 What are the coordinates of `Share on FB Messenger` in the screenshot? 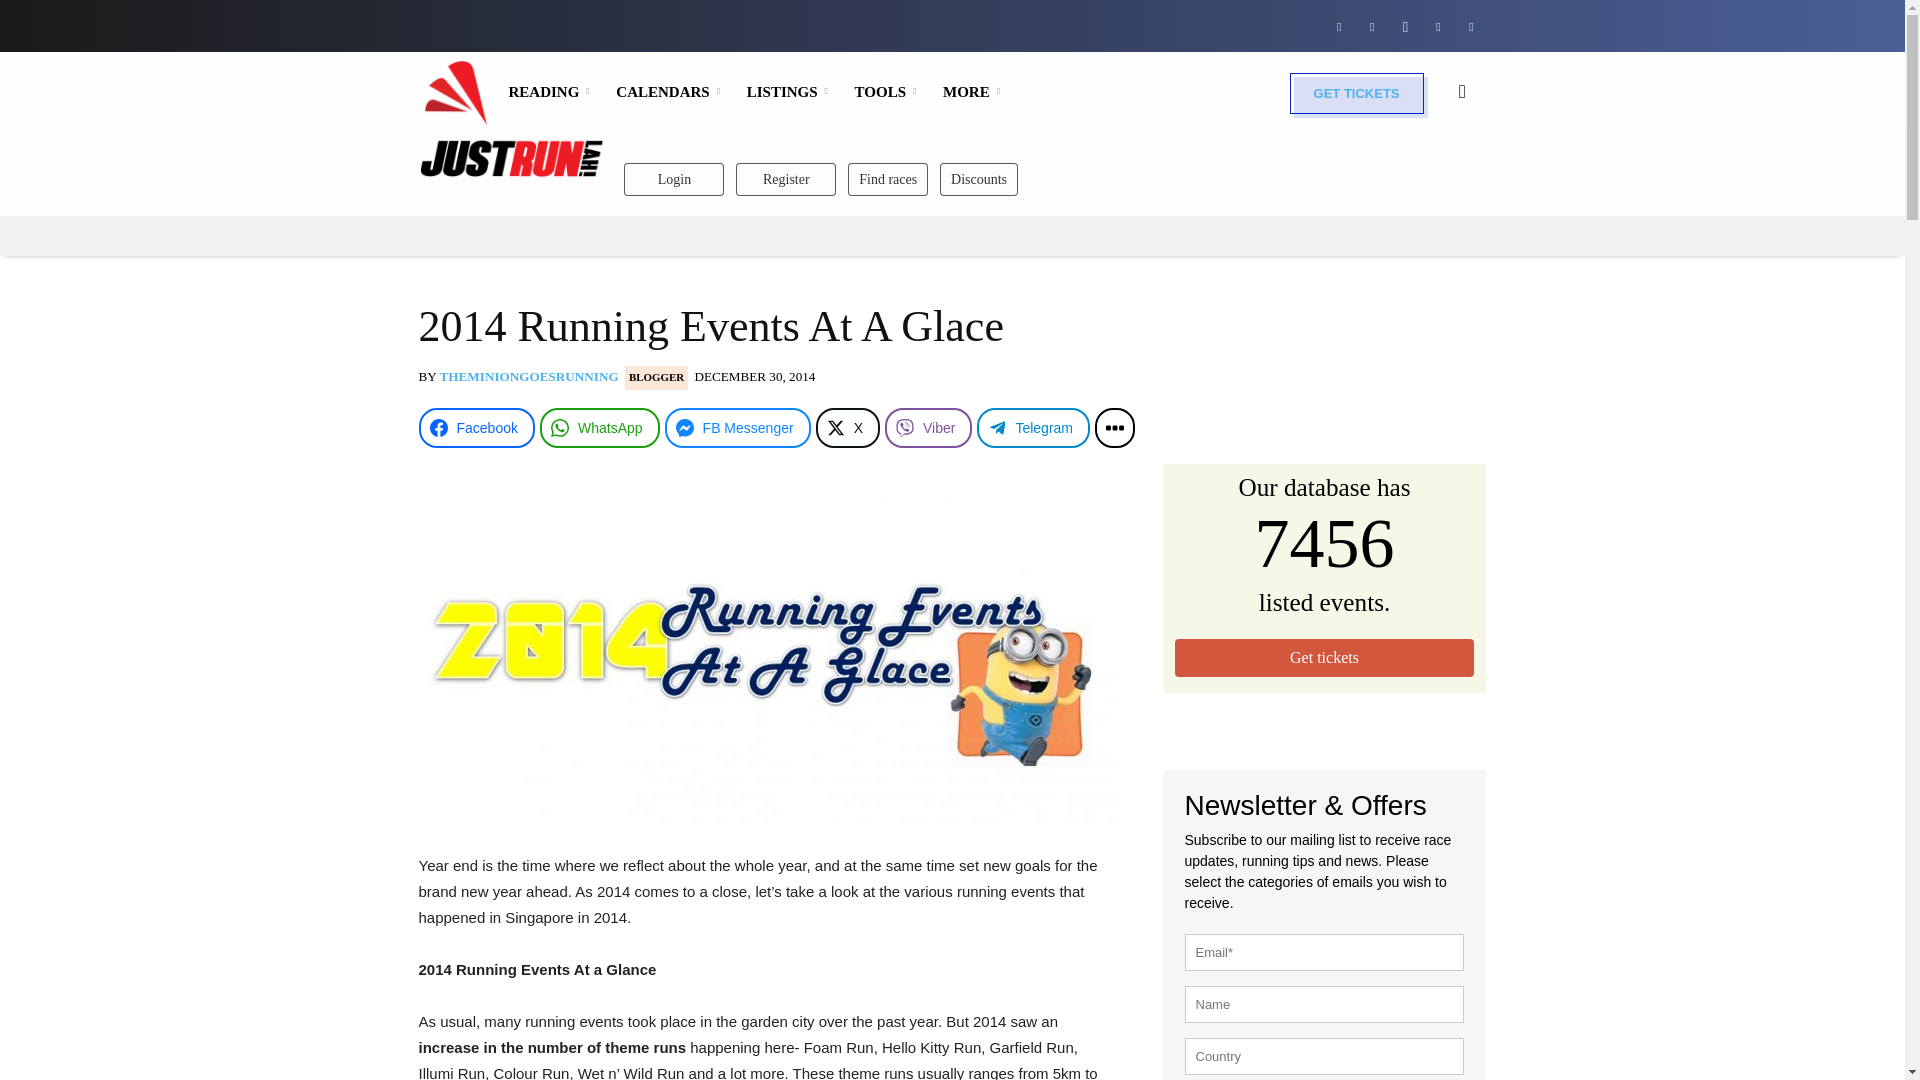 It's located at (737, 428).